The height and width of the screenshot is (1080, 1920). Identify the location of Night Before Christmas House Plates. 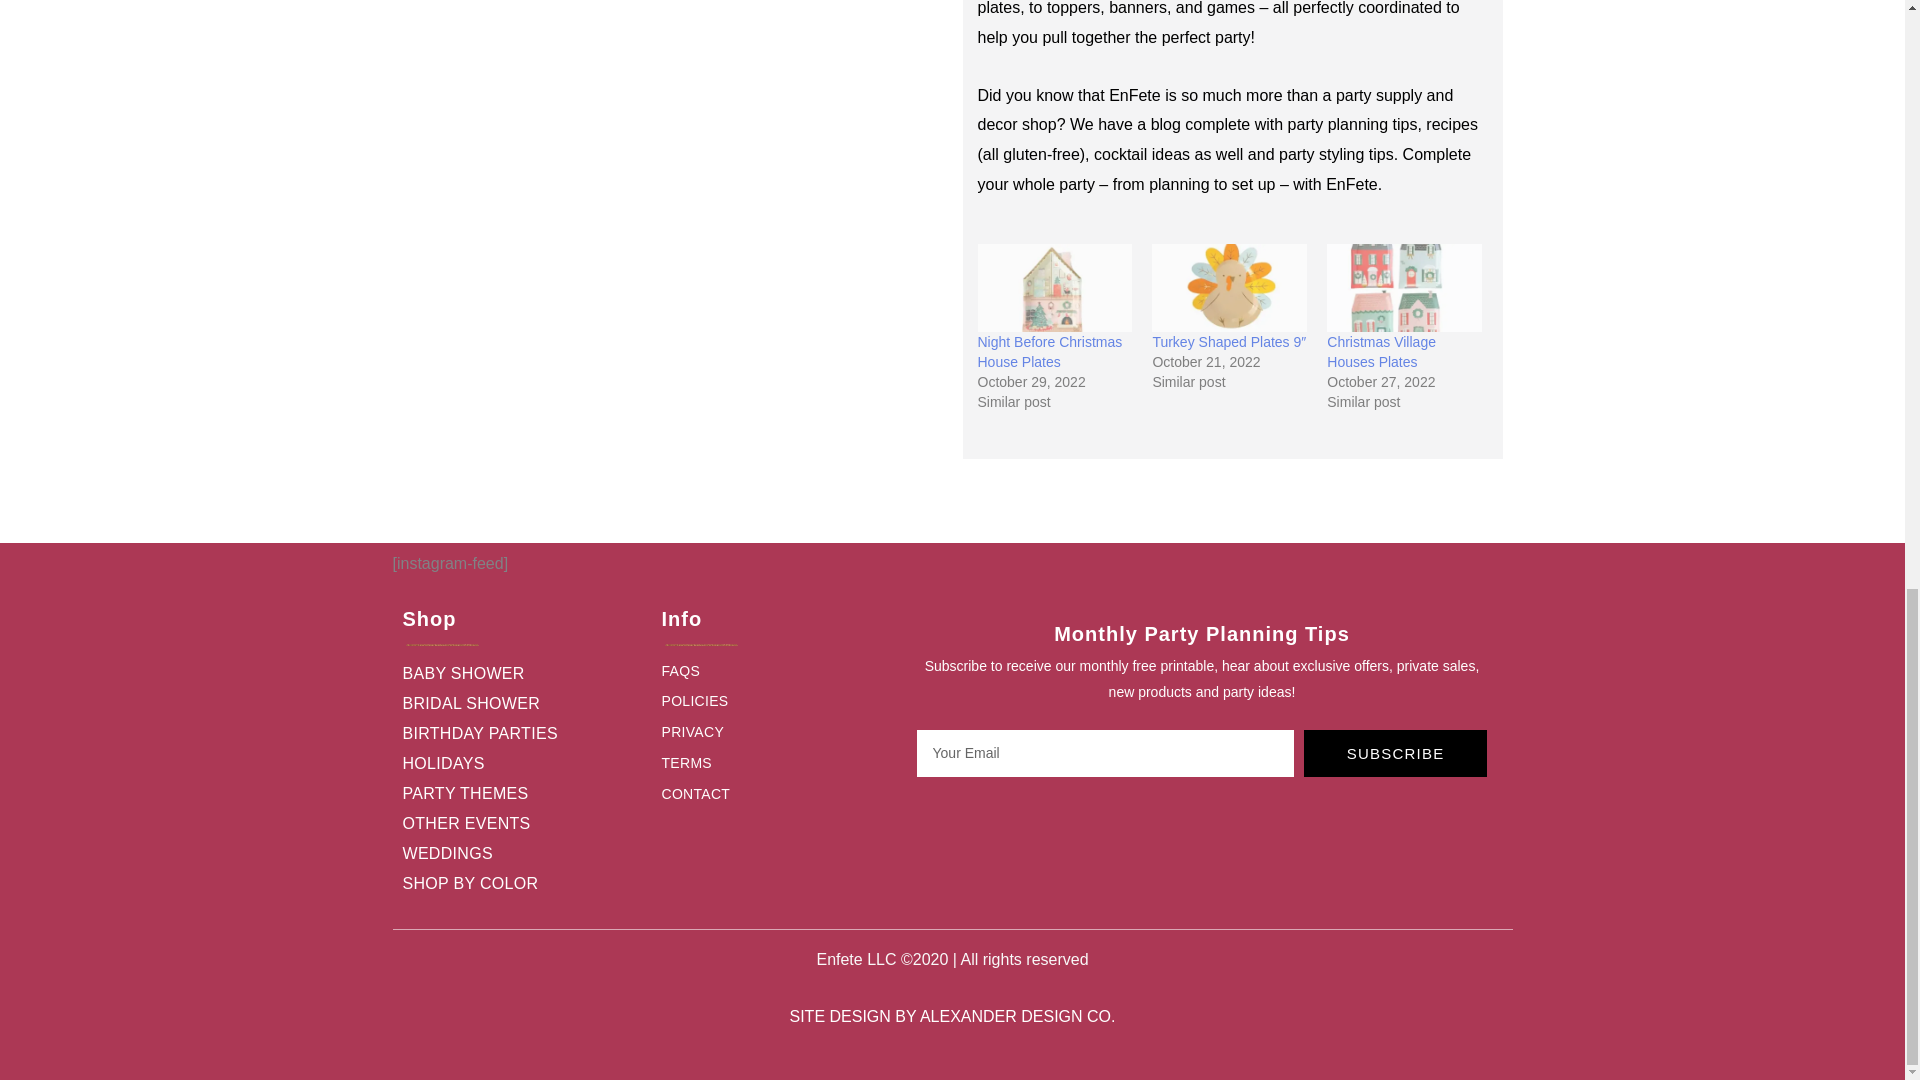
(1050, 352).